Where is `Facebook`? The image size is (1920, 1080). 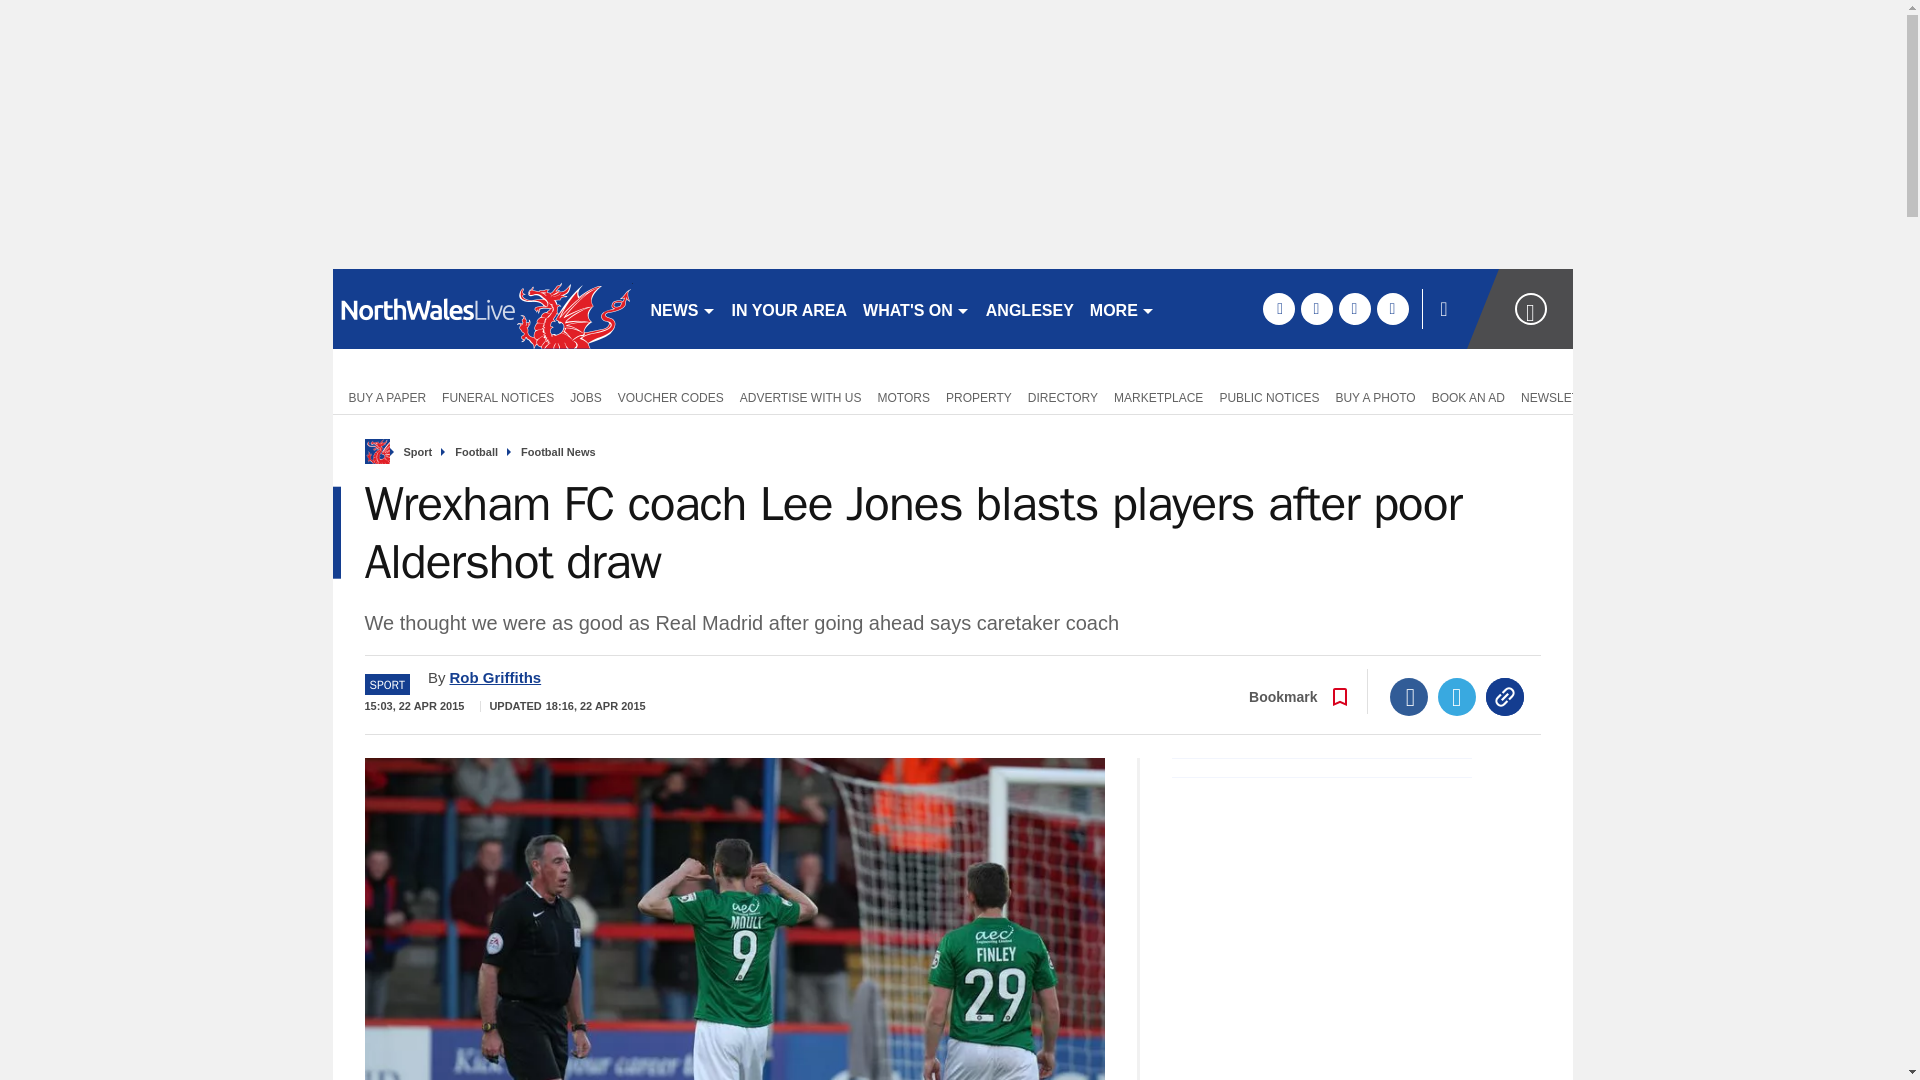
Facebook is located at coordinates (1409, 697).